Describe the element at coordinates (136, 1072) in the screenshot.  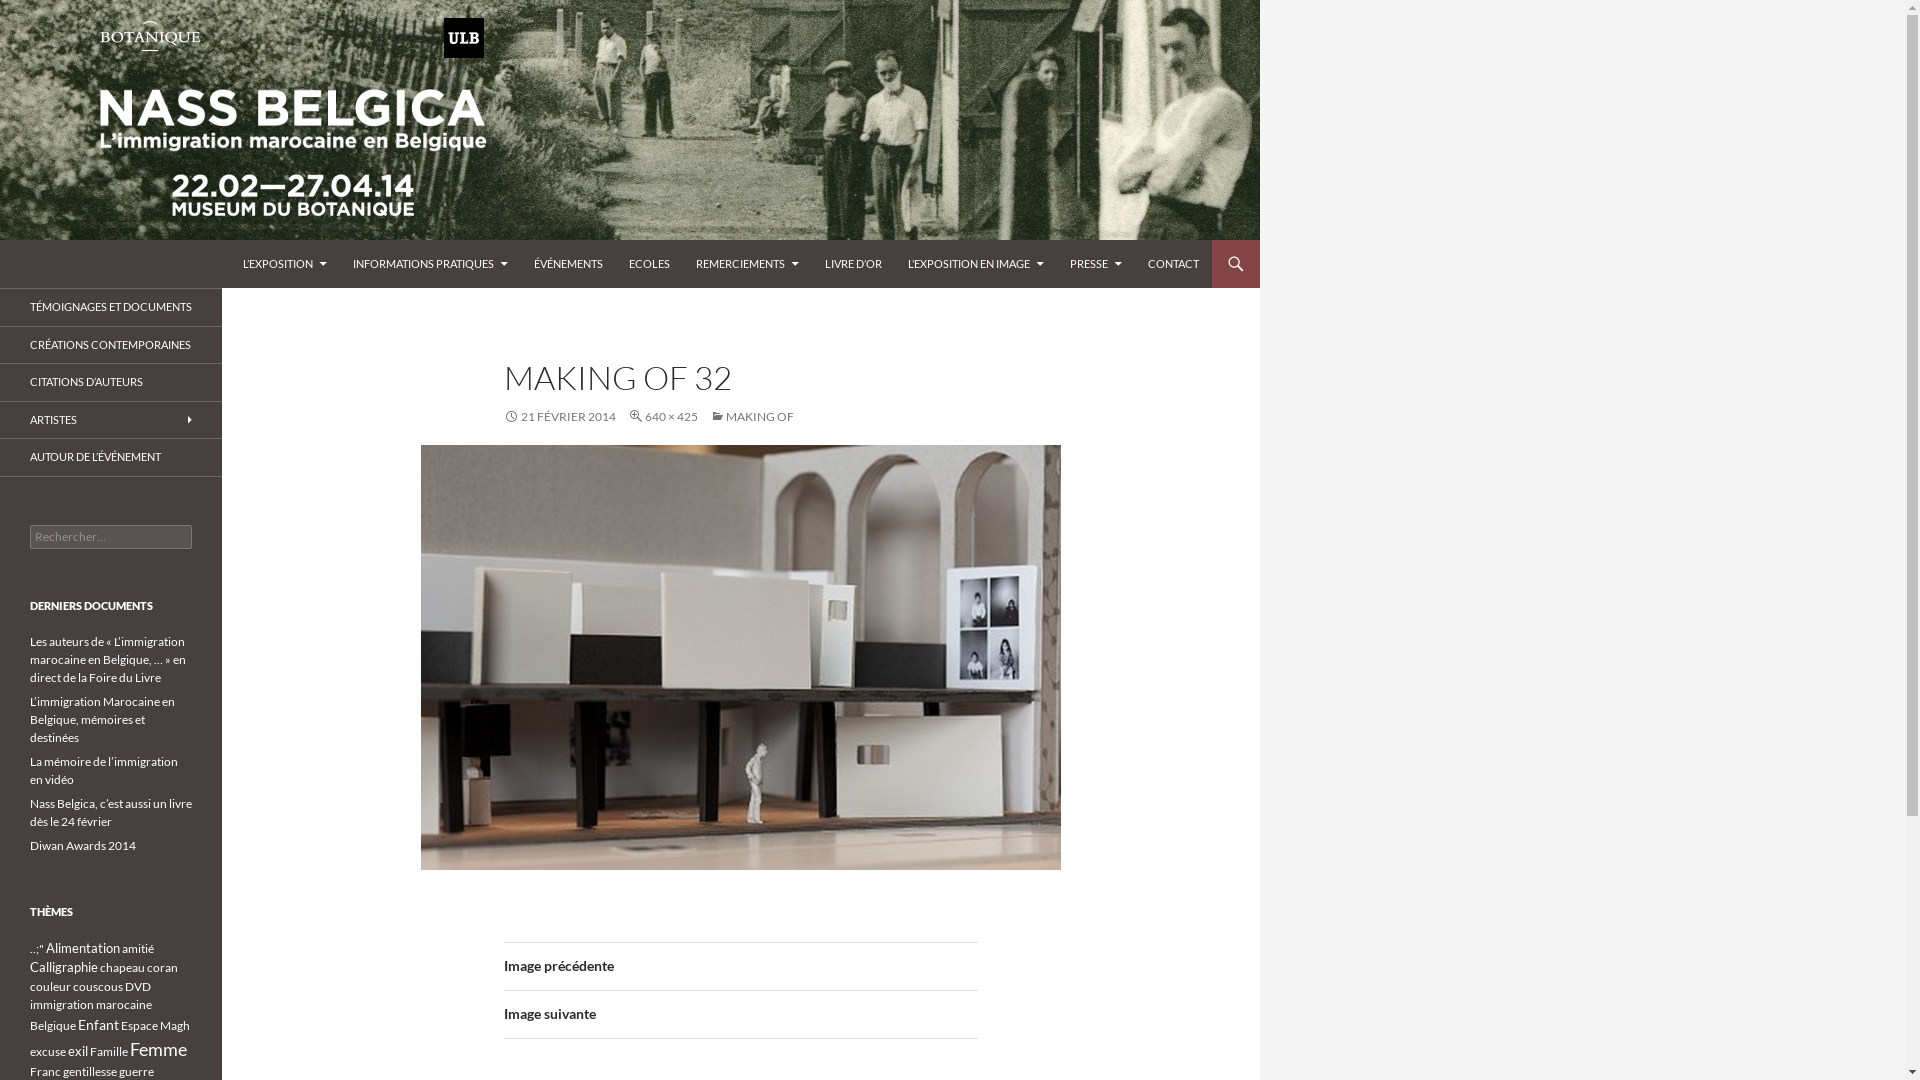
I see `guerre` at that location.